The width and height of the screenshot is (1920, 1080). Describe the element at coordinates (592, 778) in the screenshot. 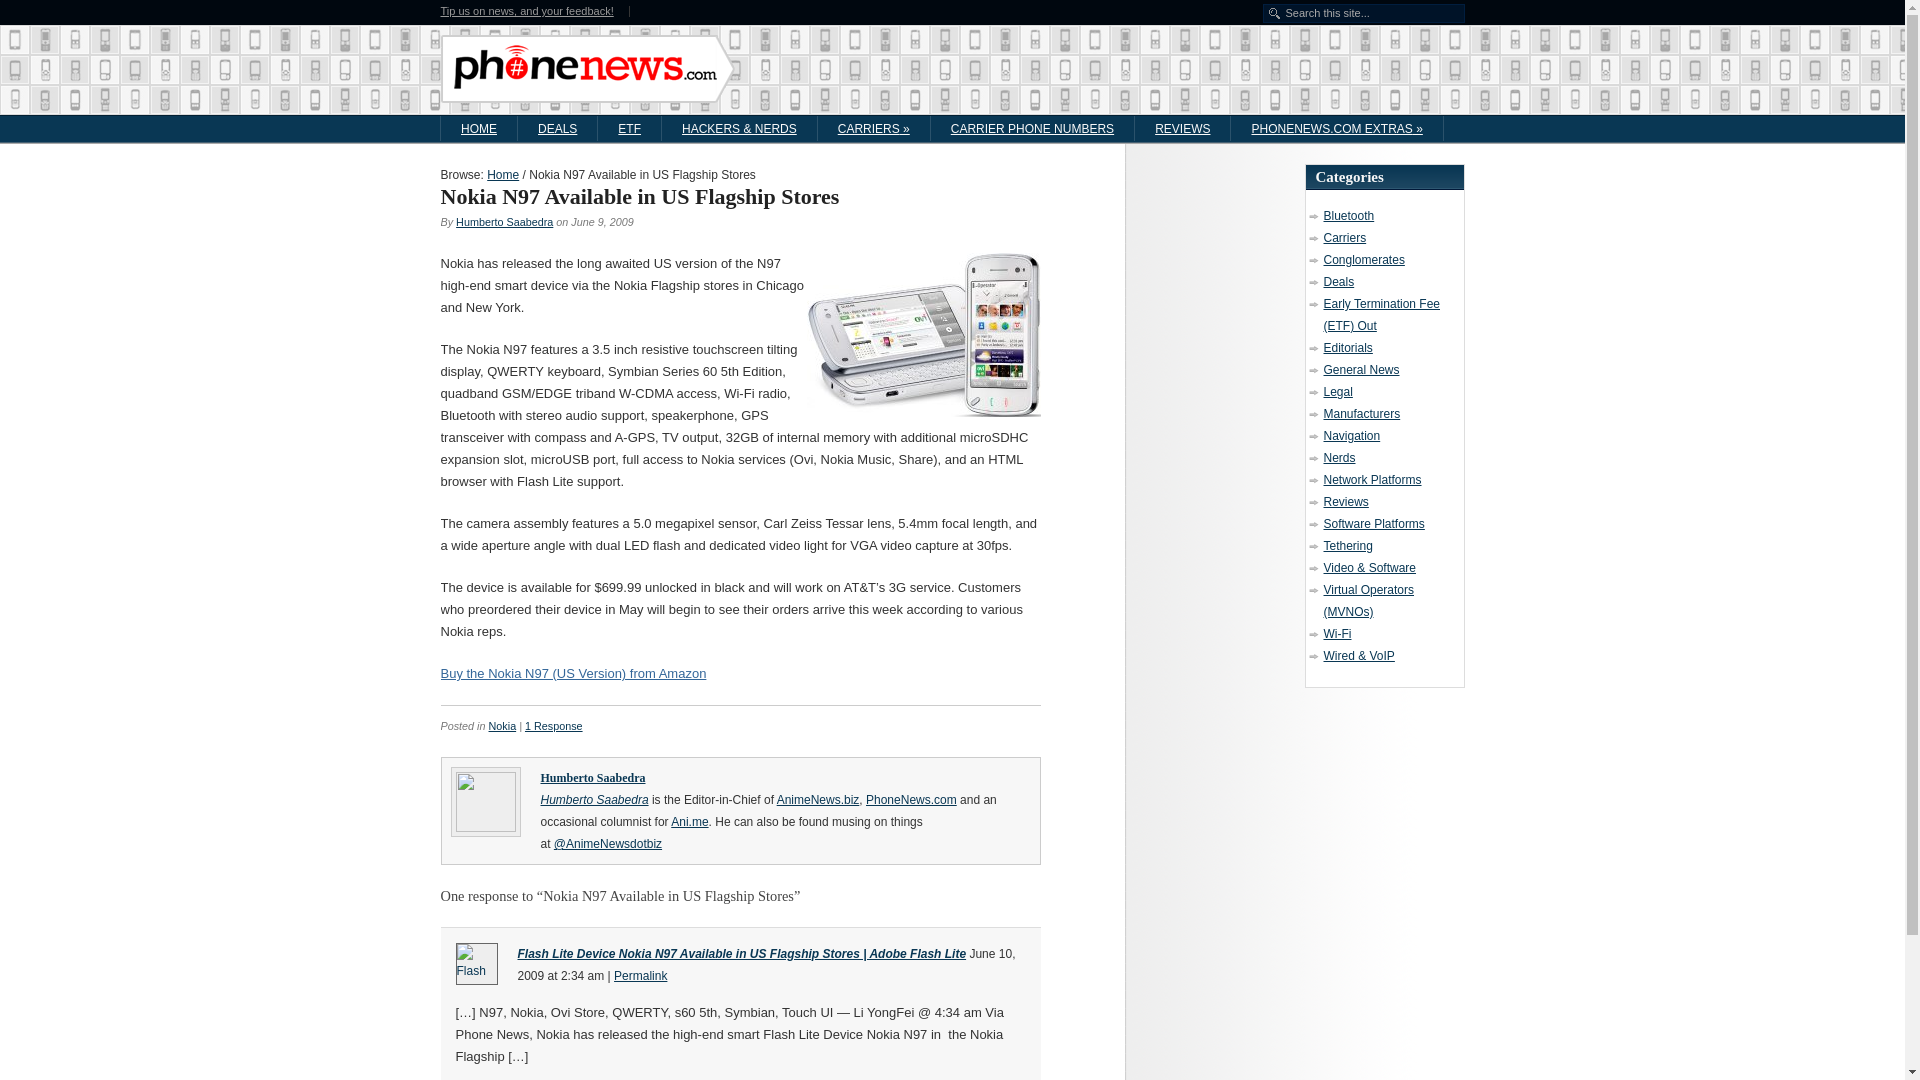

I see `Posts by Humberto Saabedra` at that location.